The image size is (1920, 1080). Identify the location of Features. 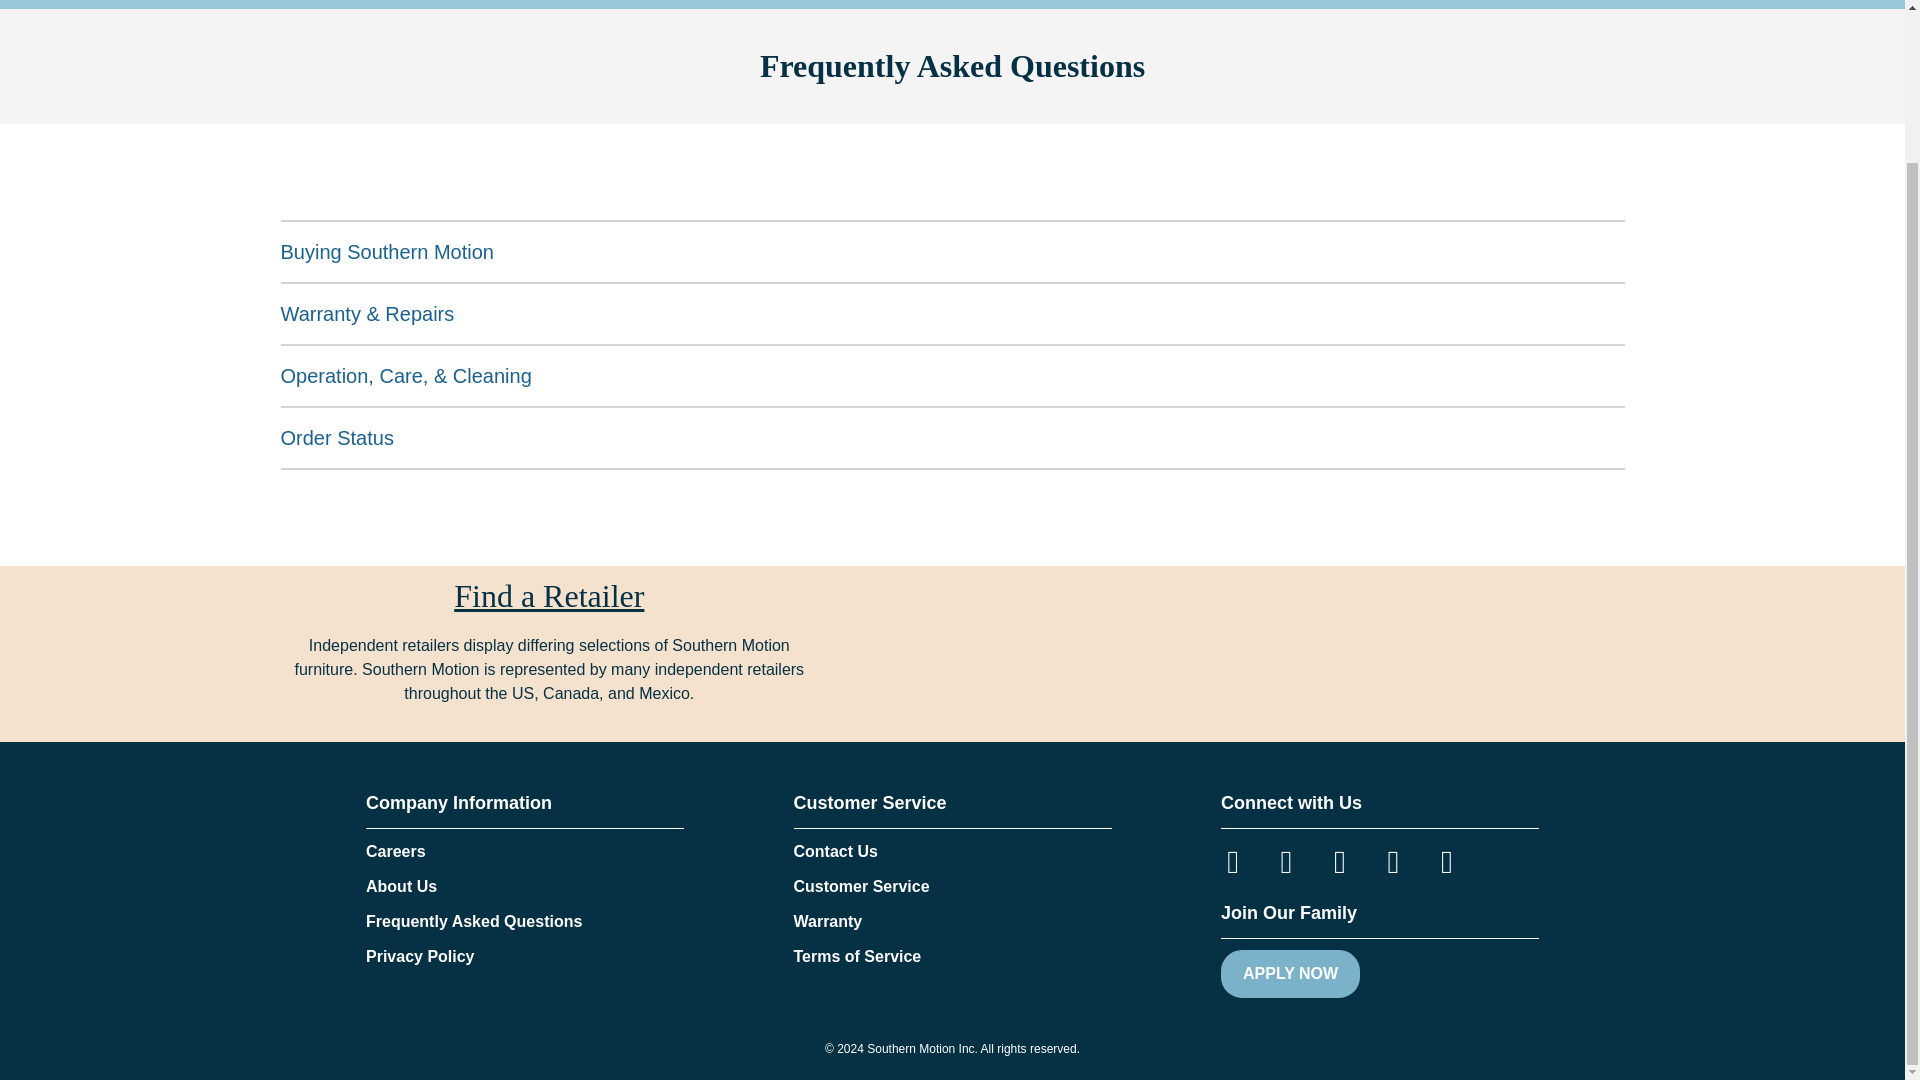
(1176, 4).